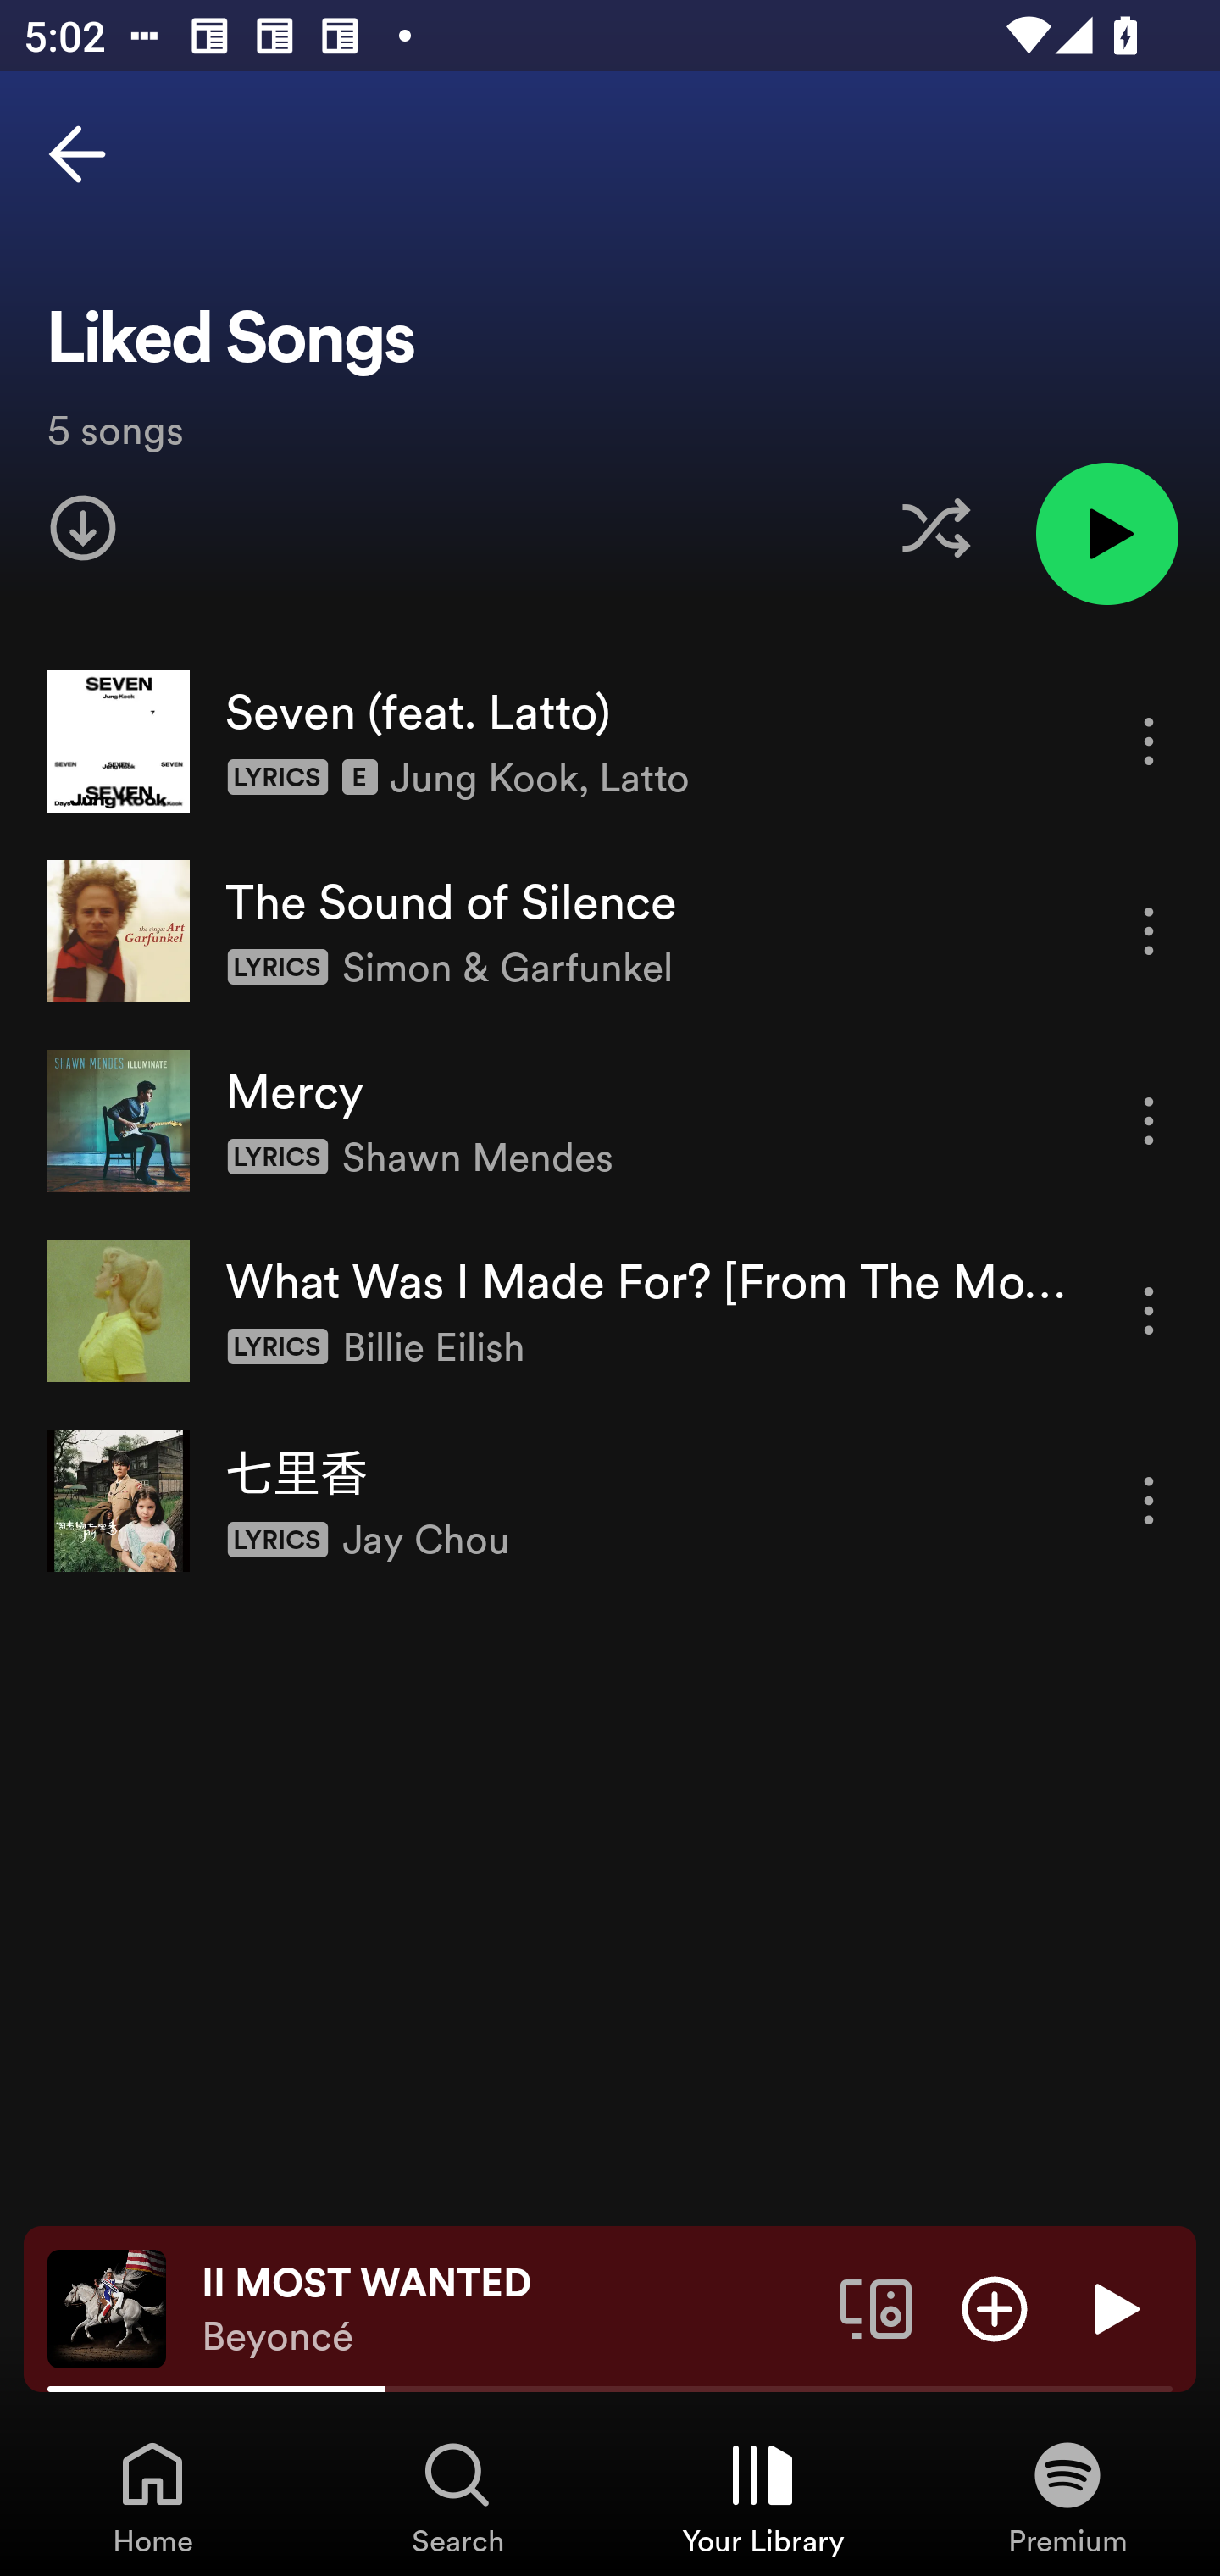 This screenshot has width=1220, height=2576. What do you see at coordinates (77, 154) in the screenshot?
I see `Back` at bounding box center [77, 154].